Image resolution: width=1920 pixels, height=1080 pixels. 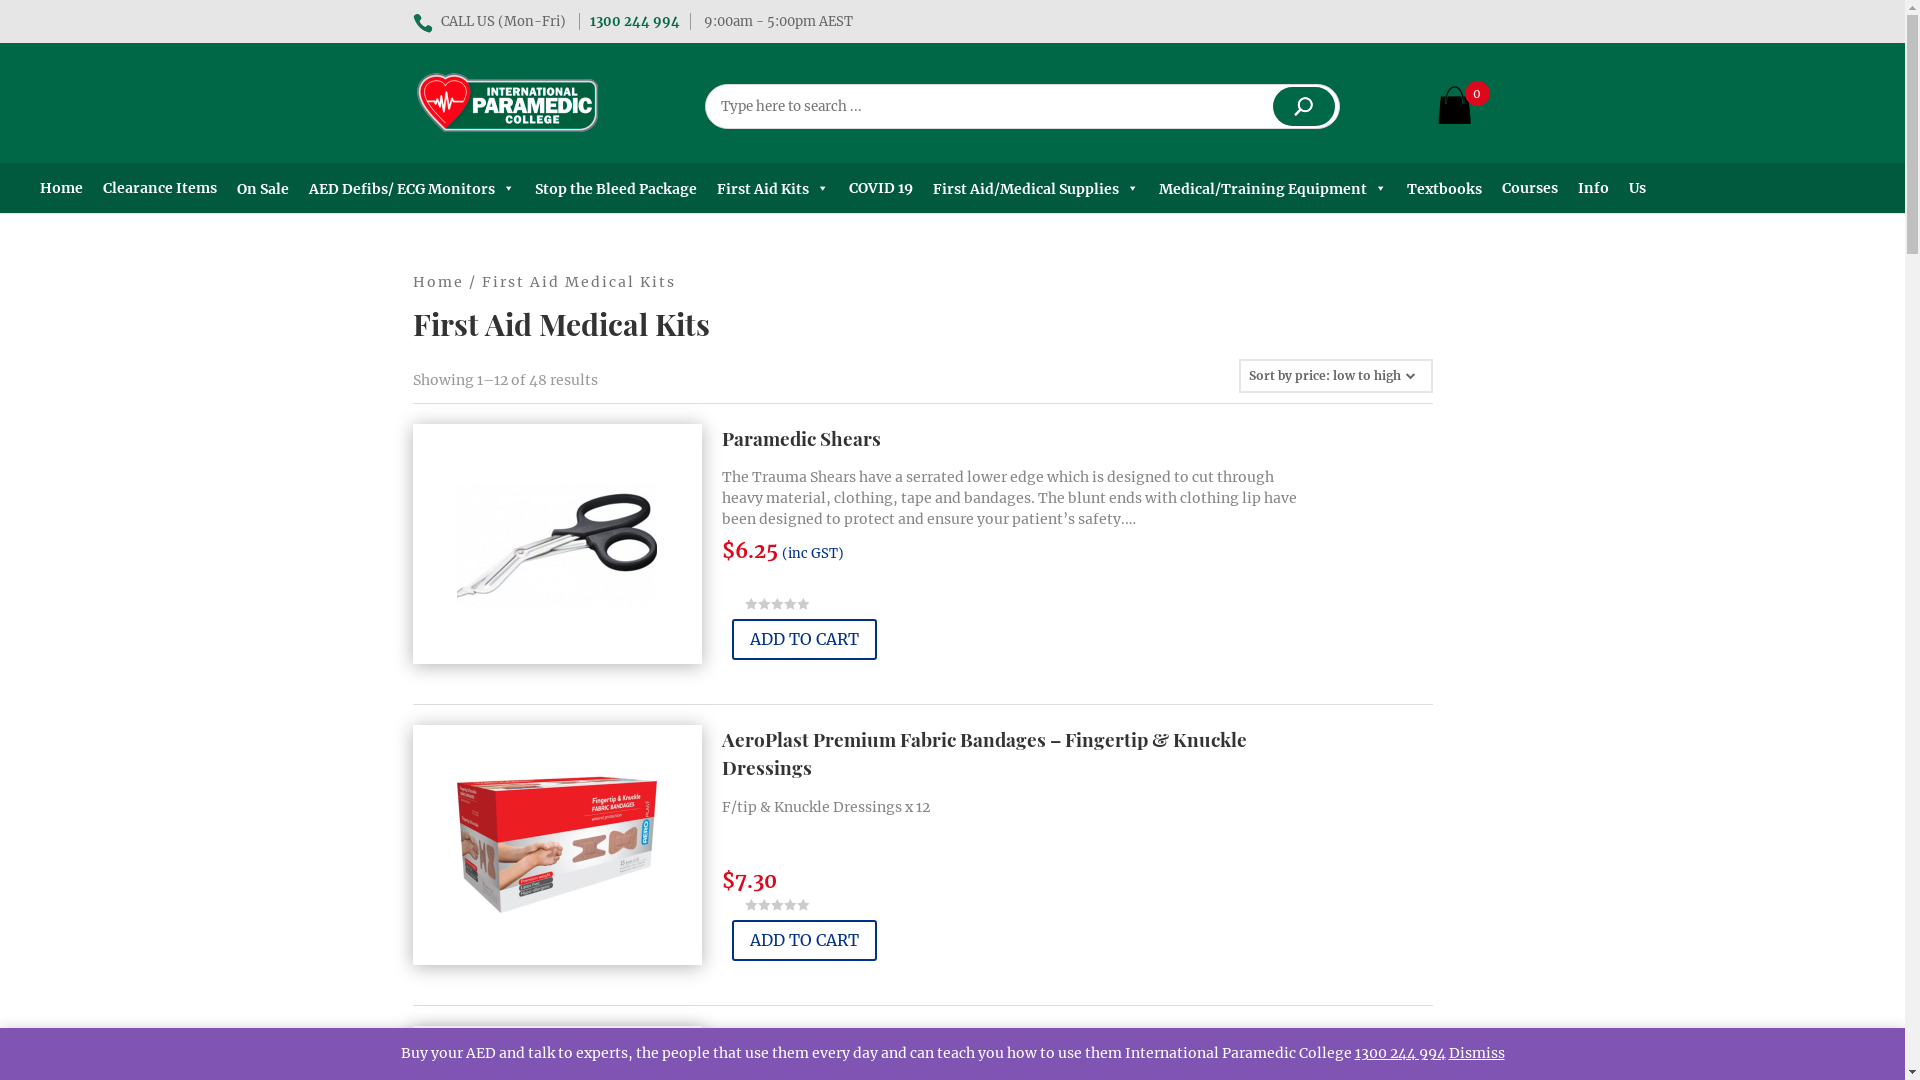 I want to click on Home, so click(x=438, y=282).